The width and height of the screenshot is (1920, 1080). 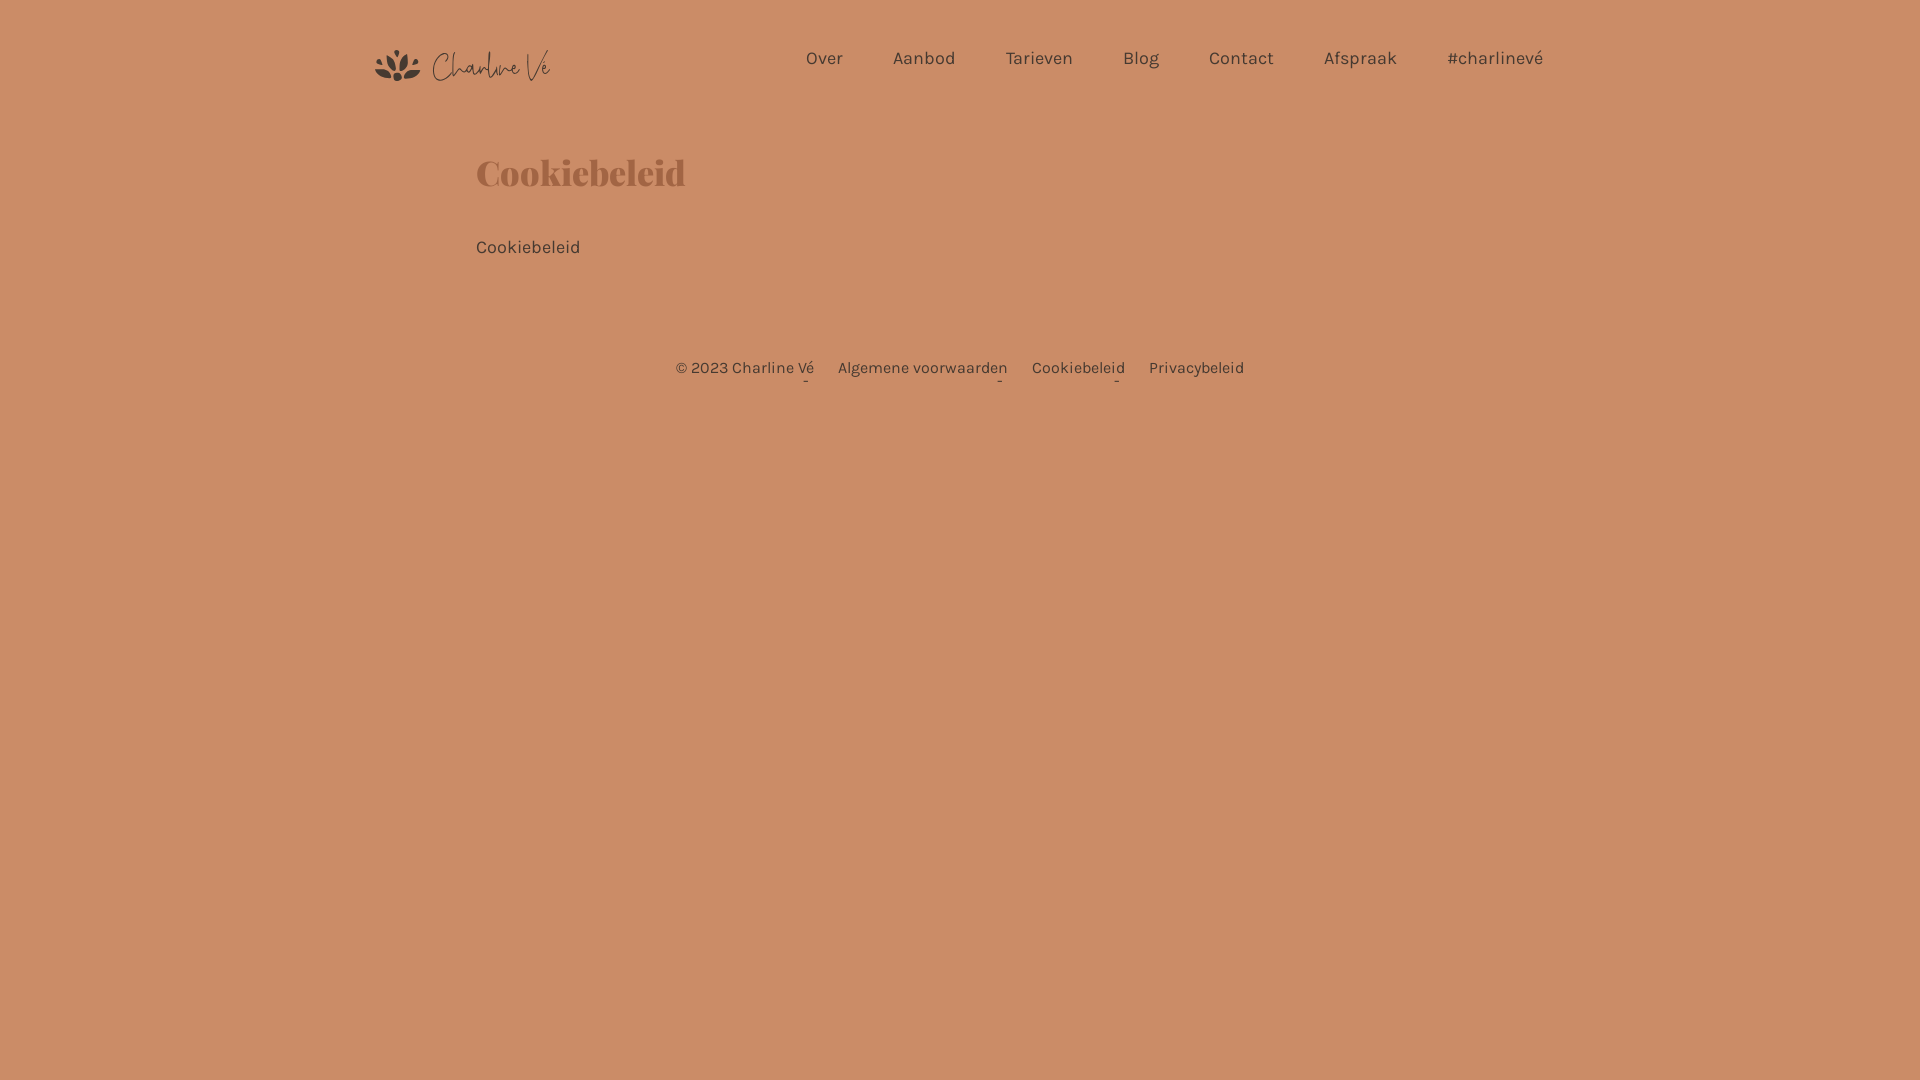 What do you see at coordinates (924, 58) in the screenshot?
I see `Aanbod` at bounding box center [924, 58].